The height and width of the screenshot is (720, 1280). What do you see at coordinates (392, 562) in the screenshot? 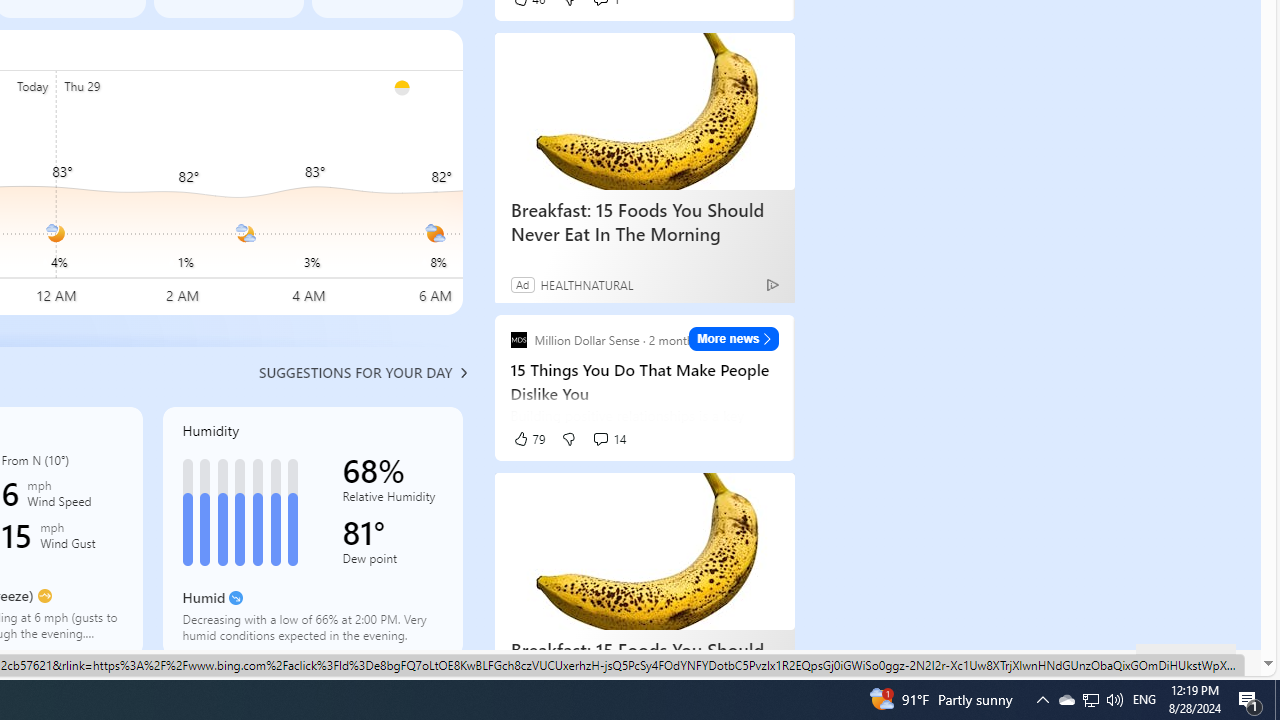
I see `Dew point` at bounding box center [392, 562].